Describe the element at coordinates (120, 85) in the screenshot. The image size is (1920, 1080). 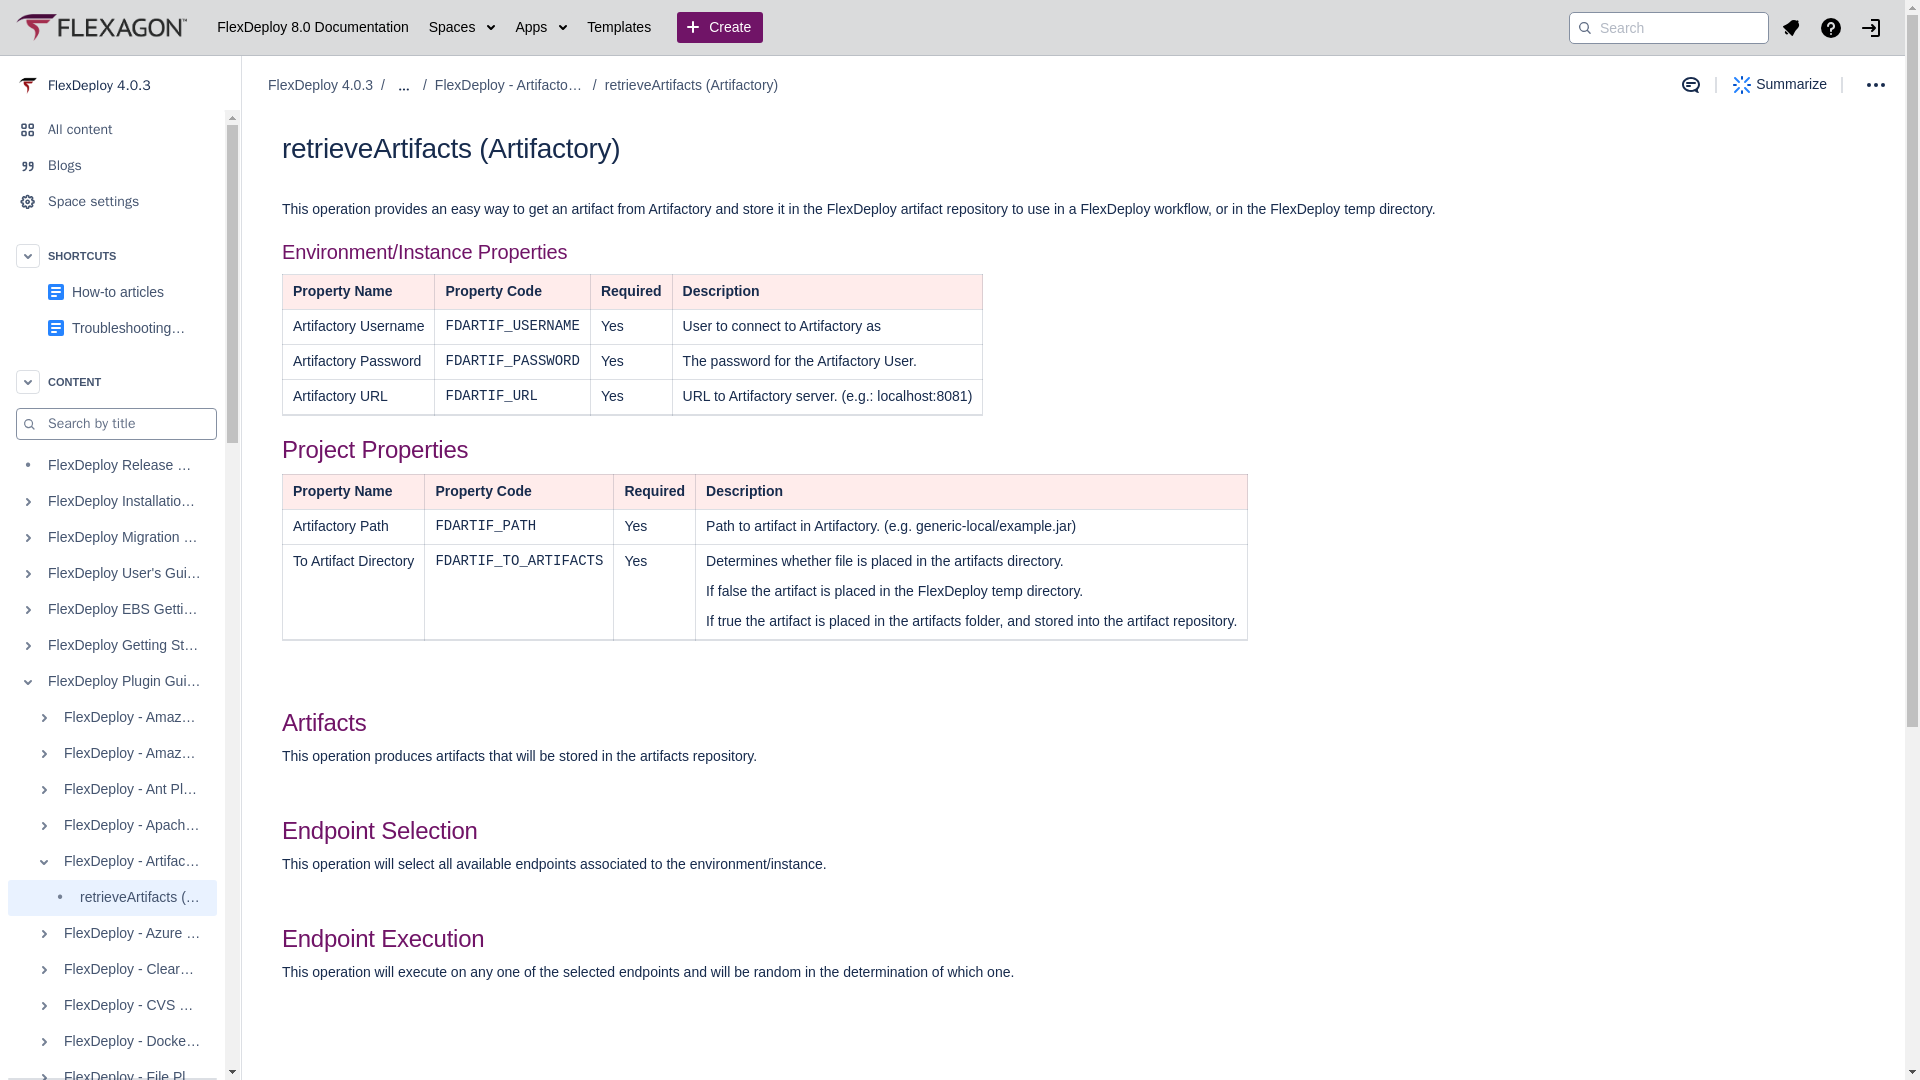
I see `FlexDeploy 4.0.3` at that location.